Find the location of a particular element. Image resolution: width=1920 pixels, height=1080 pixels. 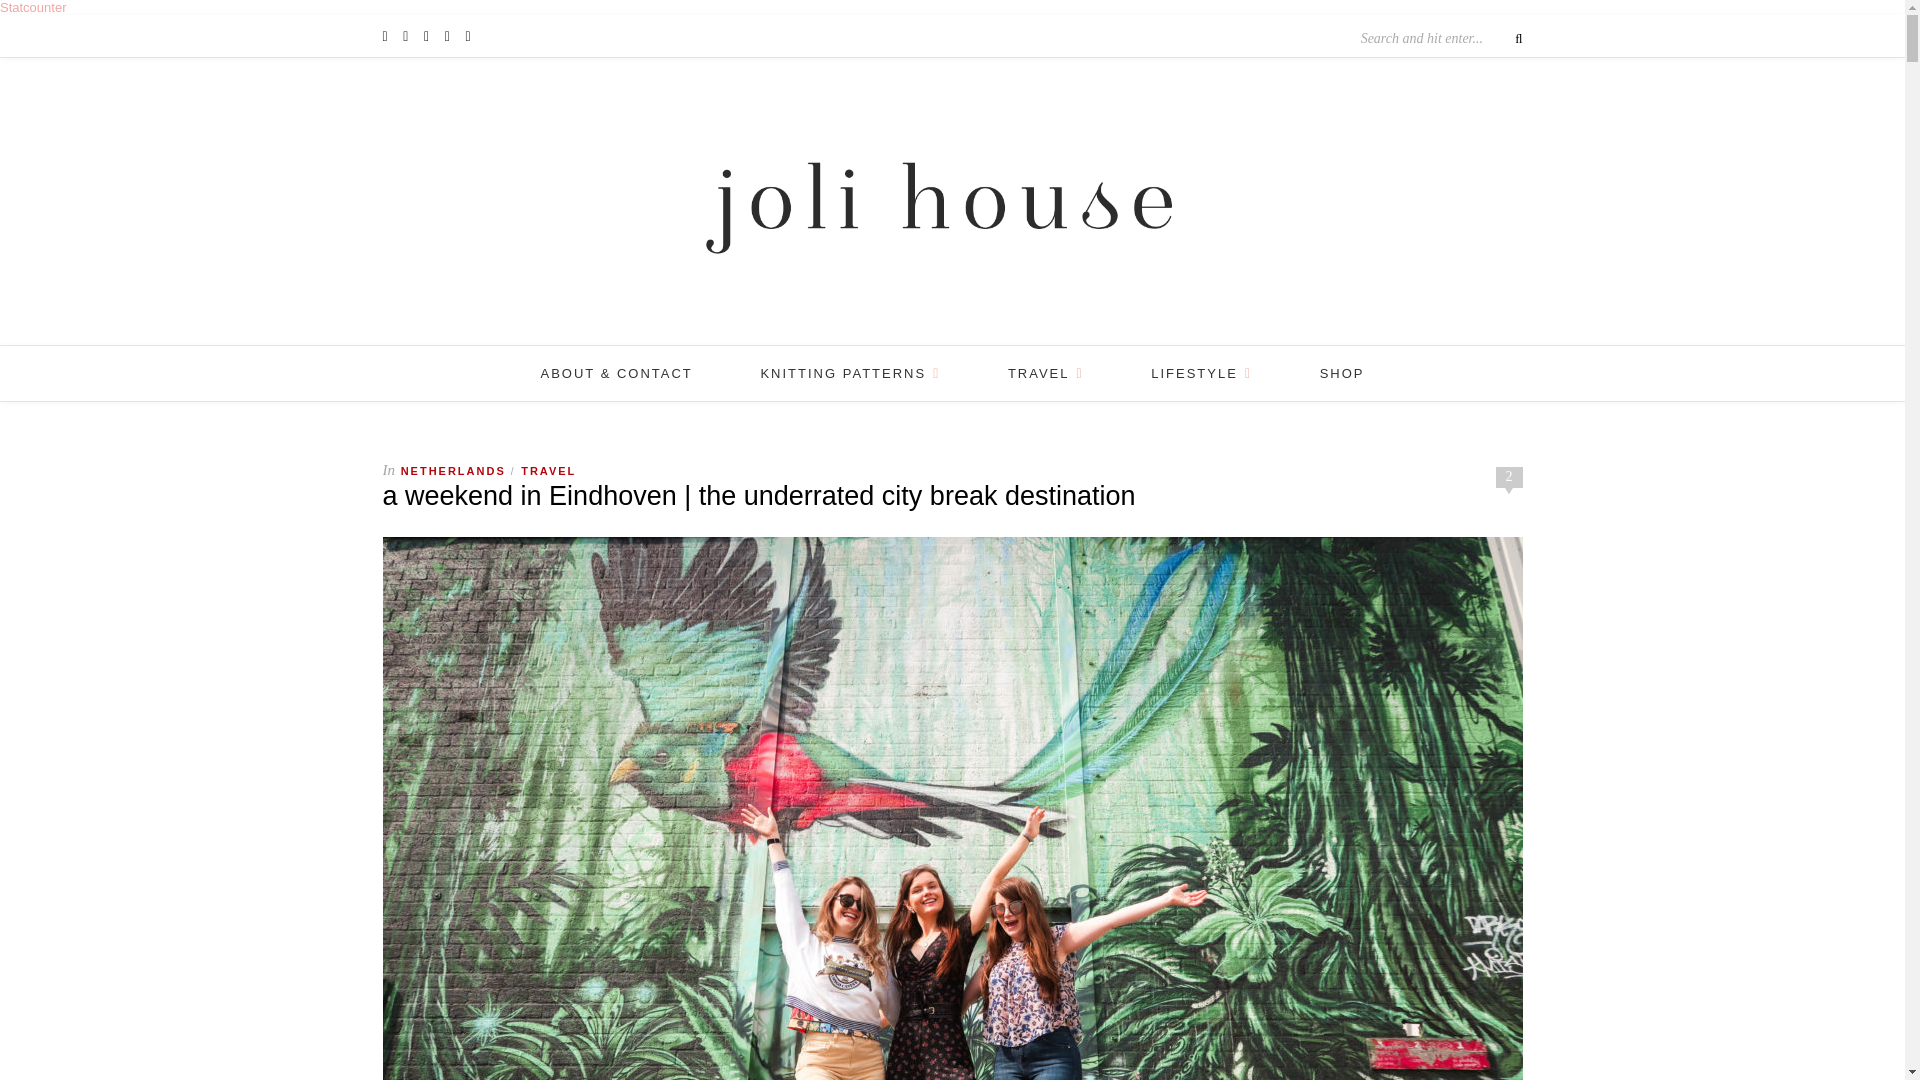

KNITTING PATTERNS is located at coordinates (850, 372).